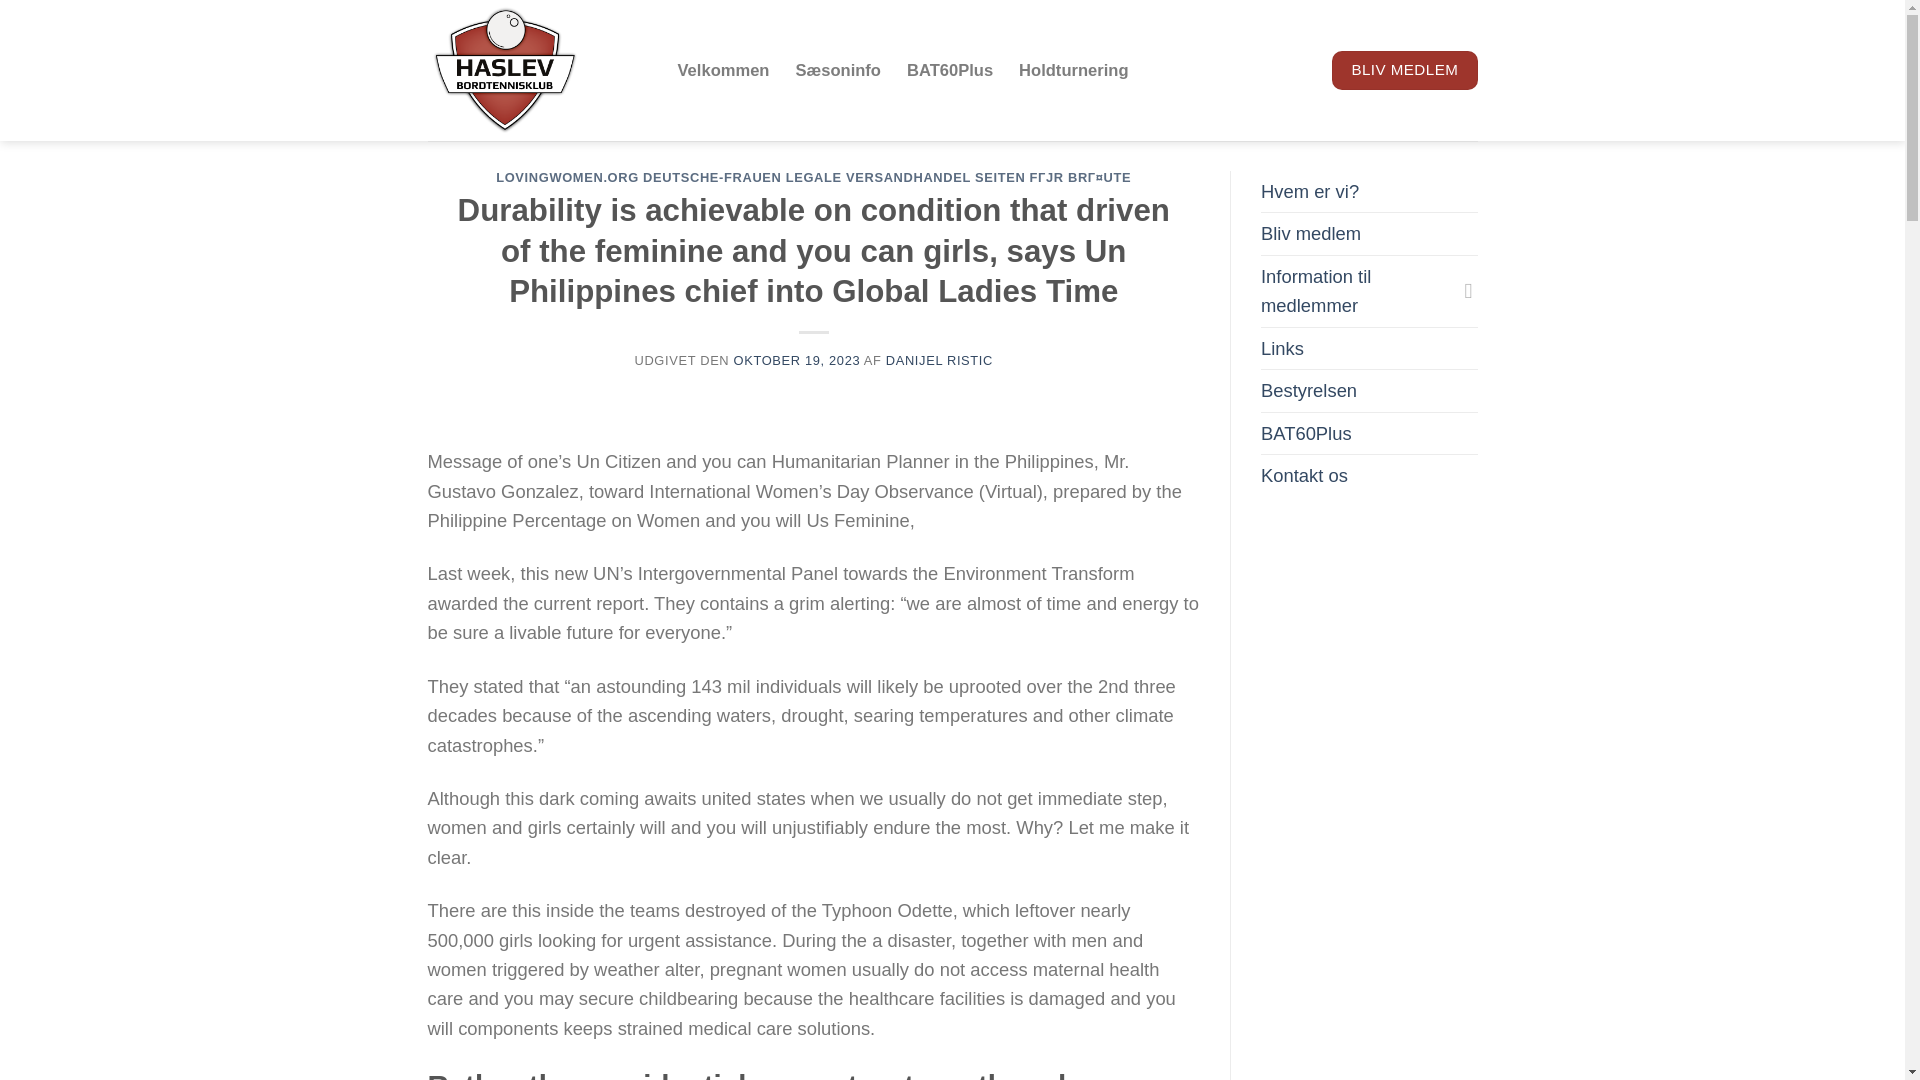  I want to click on Bliv medlem, so click(1311, 232).